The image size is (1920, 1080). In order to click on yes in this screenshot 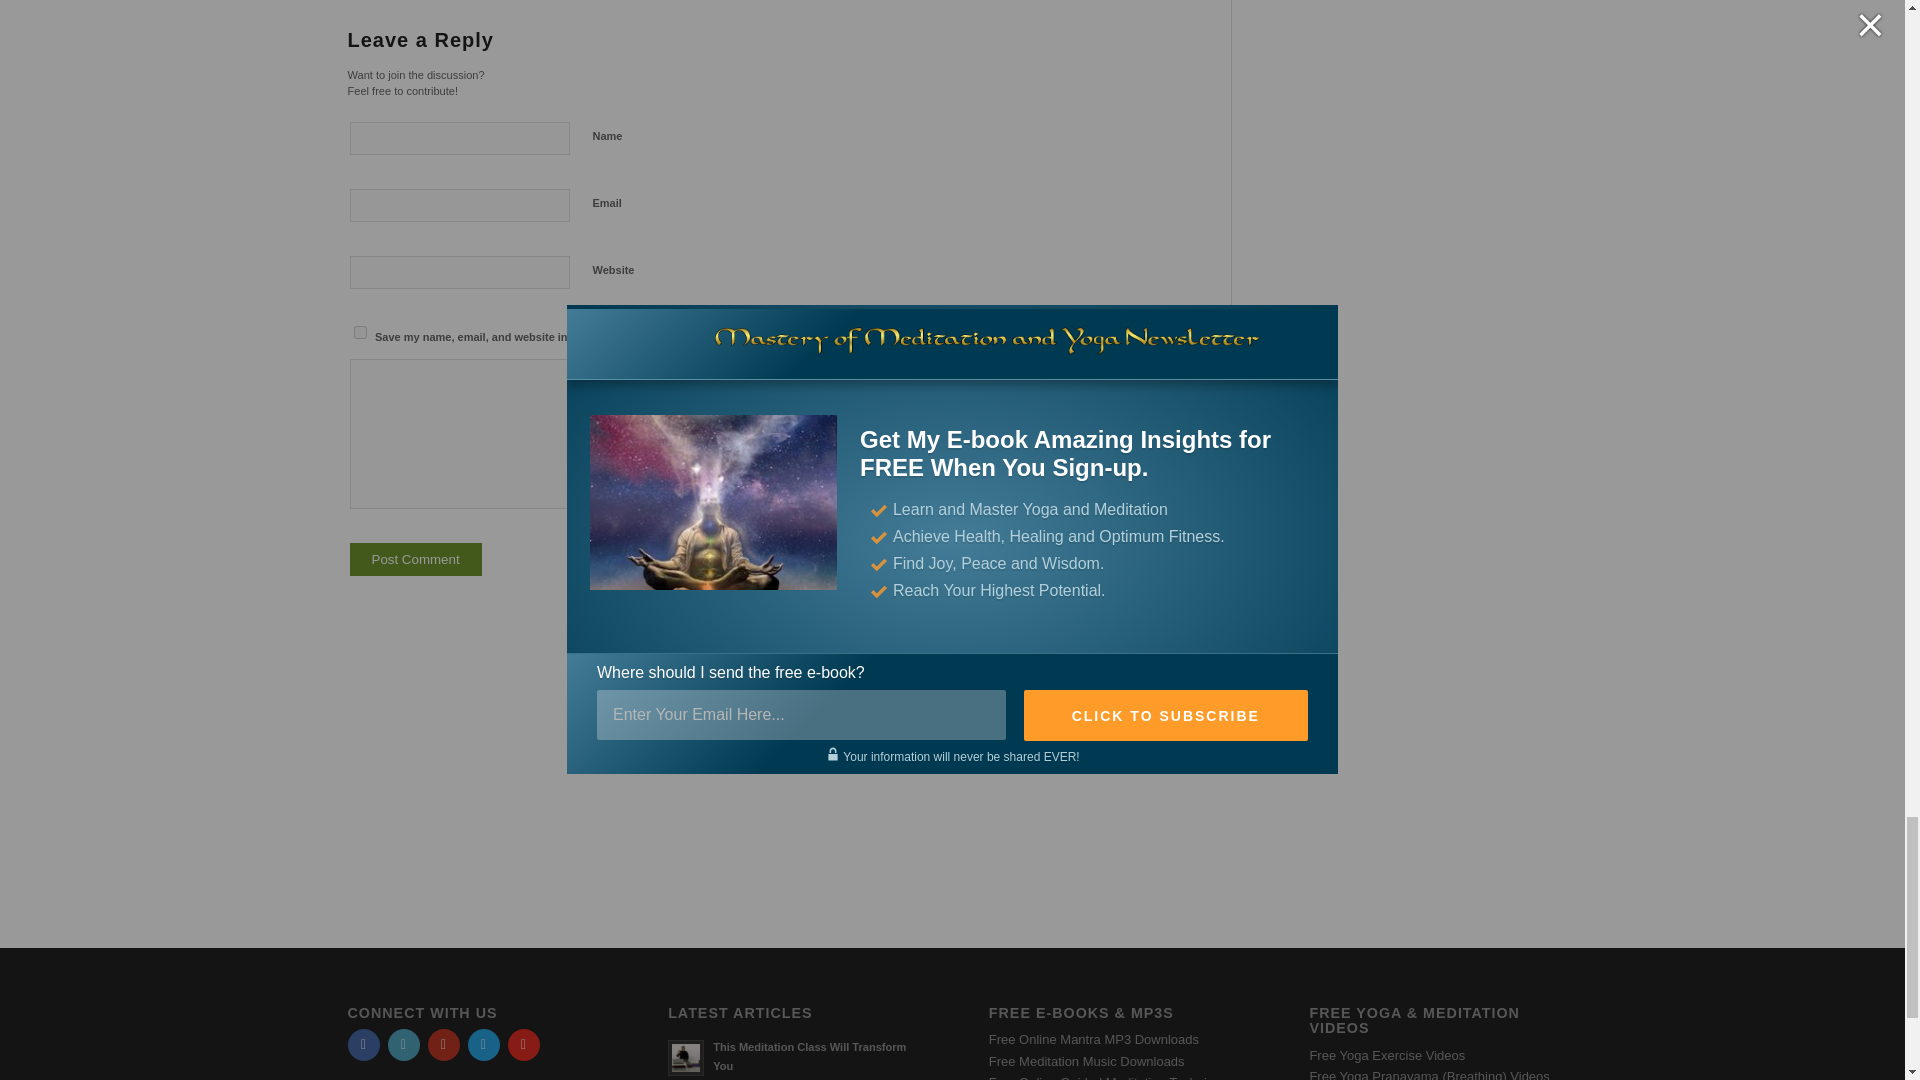, I will do `click(360, 332)`.